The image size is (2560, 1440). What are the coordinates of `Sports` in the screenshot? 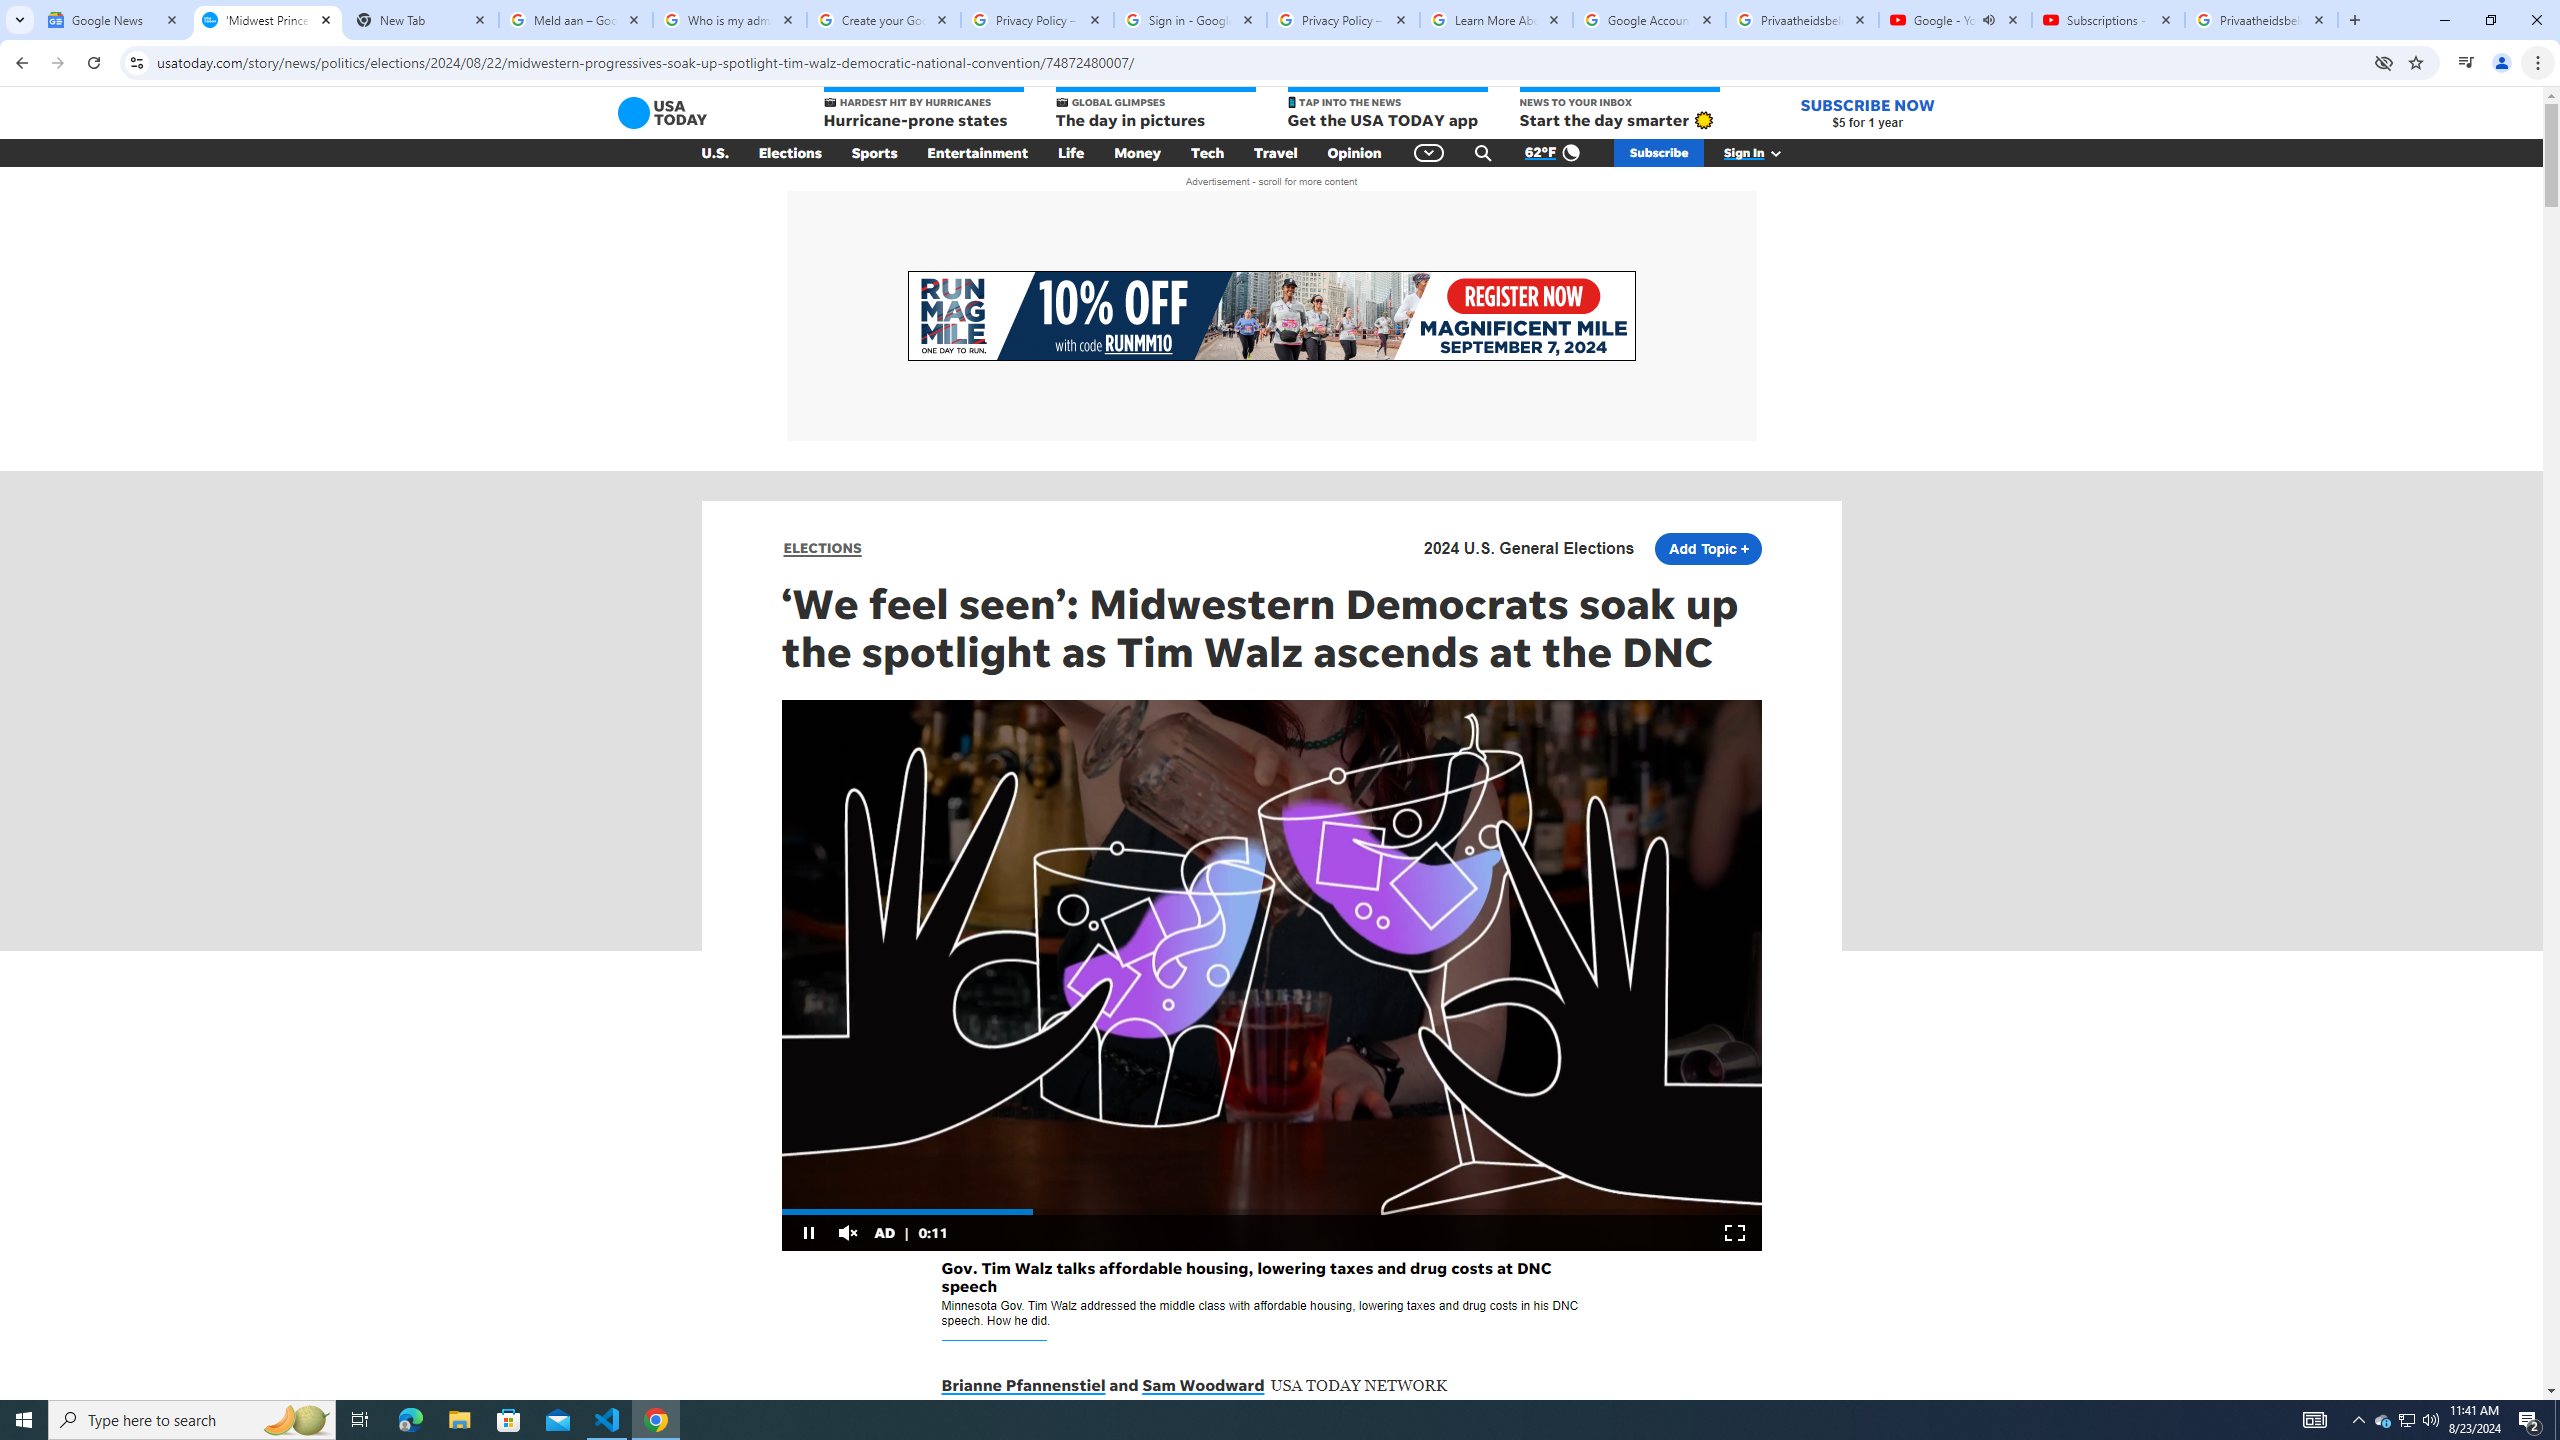 It's located at (875, 153).